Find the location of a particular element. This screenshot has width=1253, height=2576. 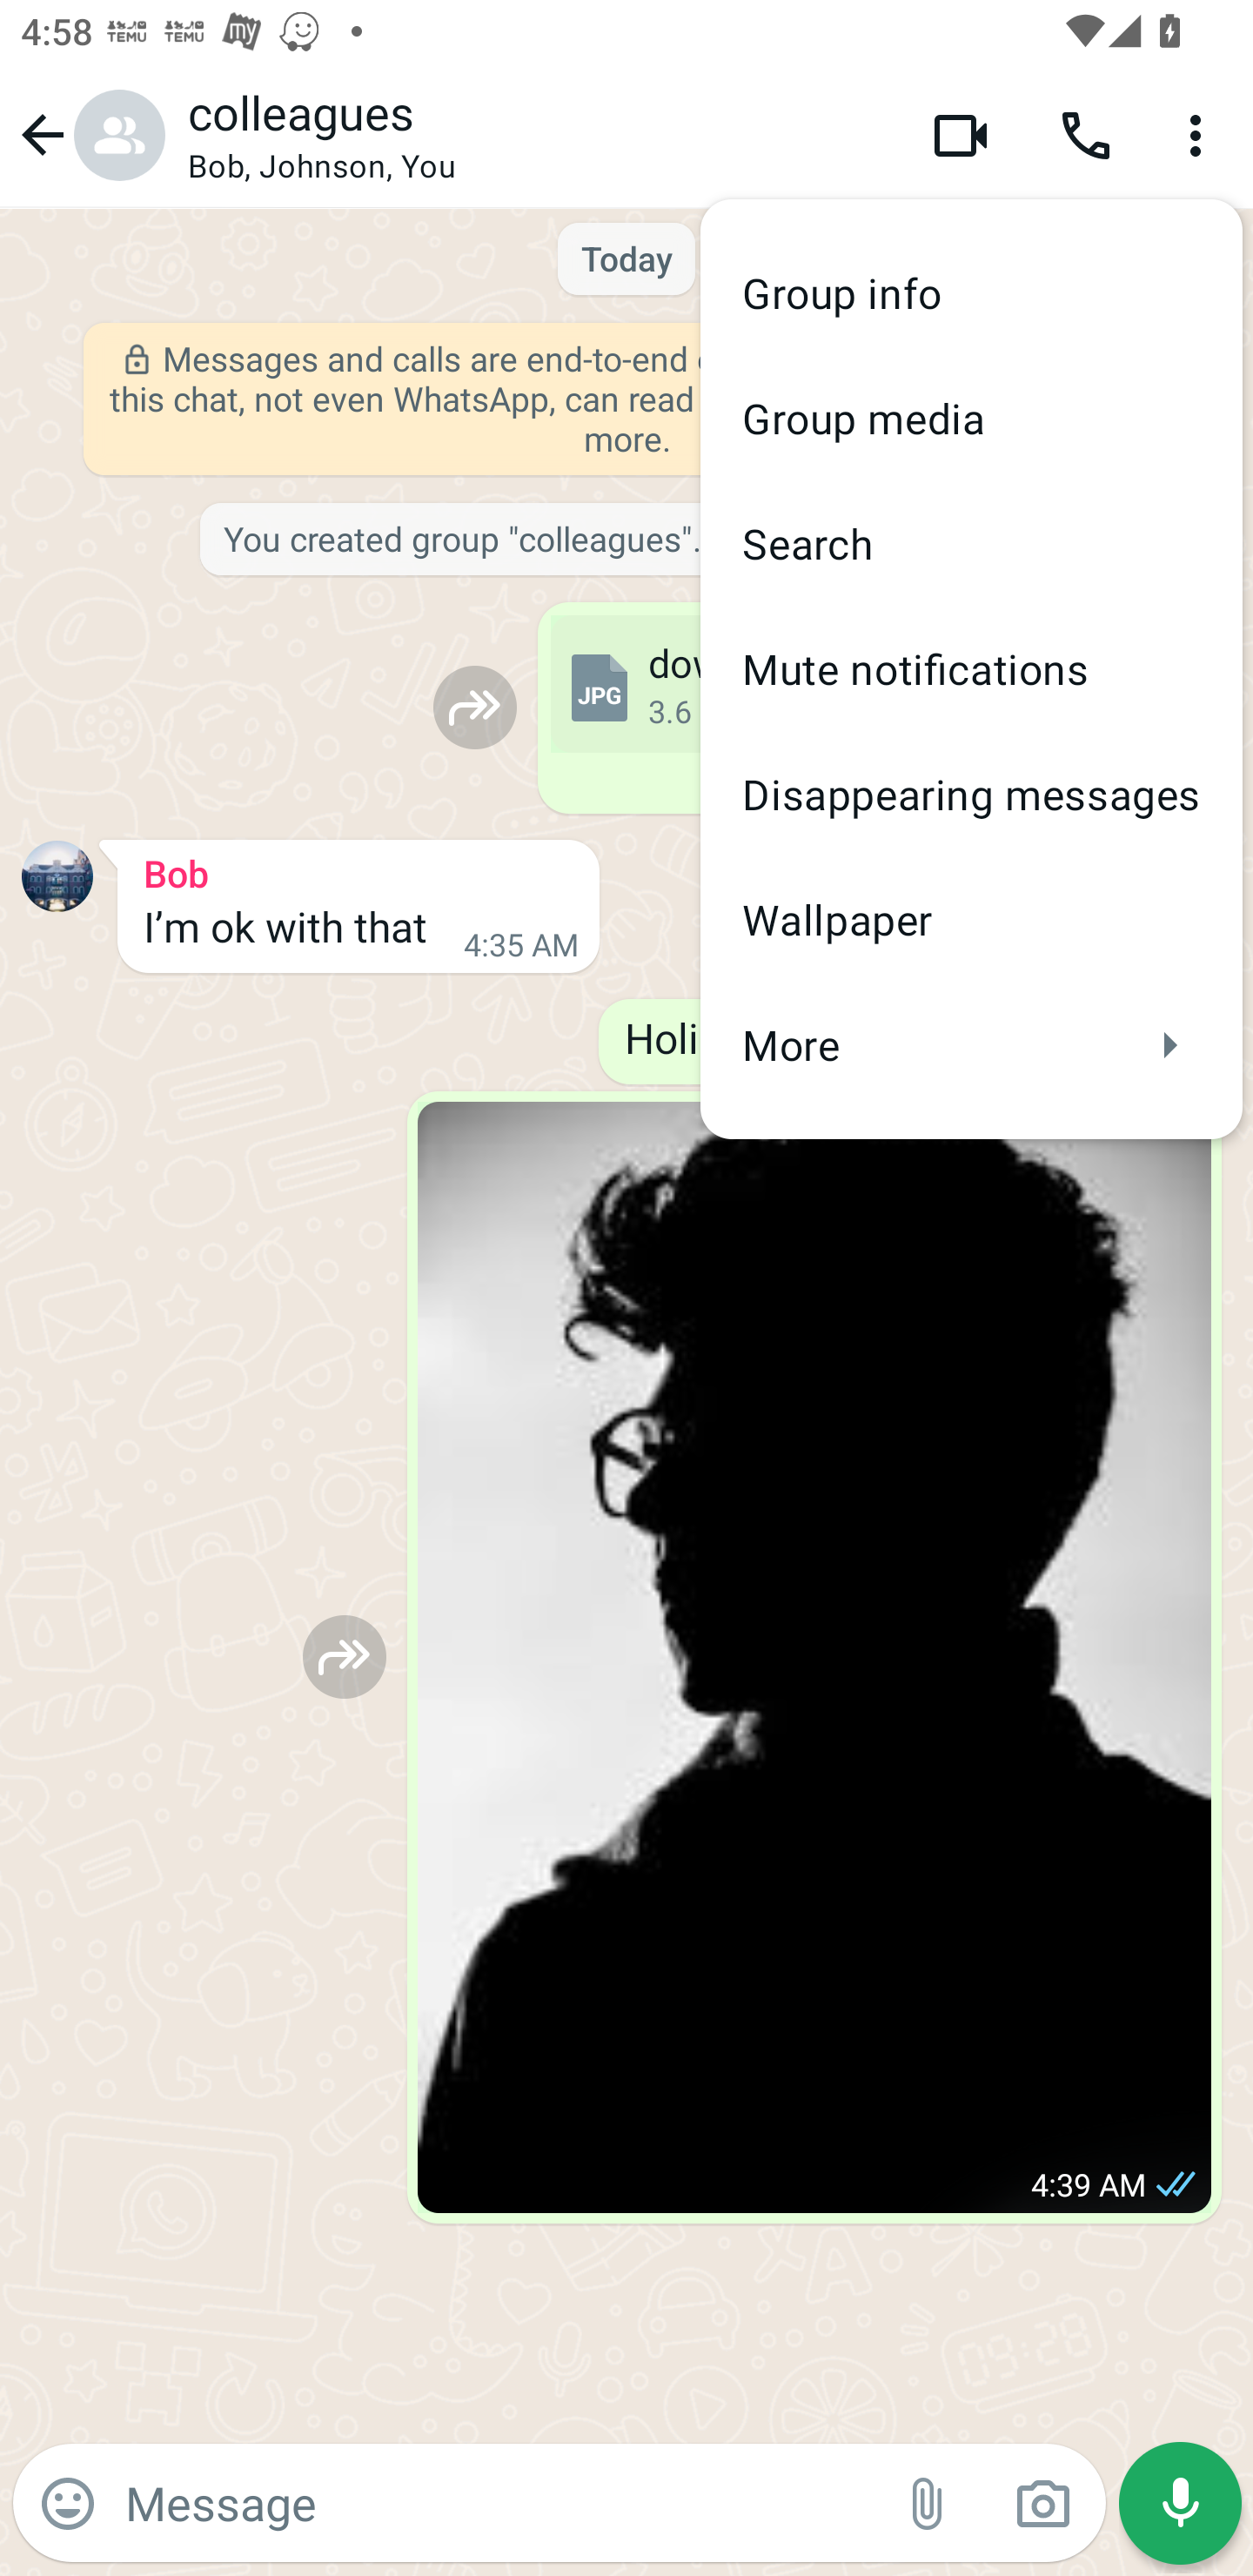

Wallpaper is located at coordinates (971, 919).